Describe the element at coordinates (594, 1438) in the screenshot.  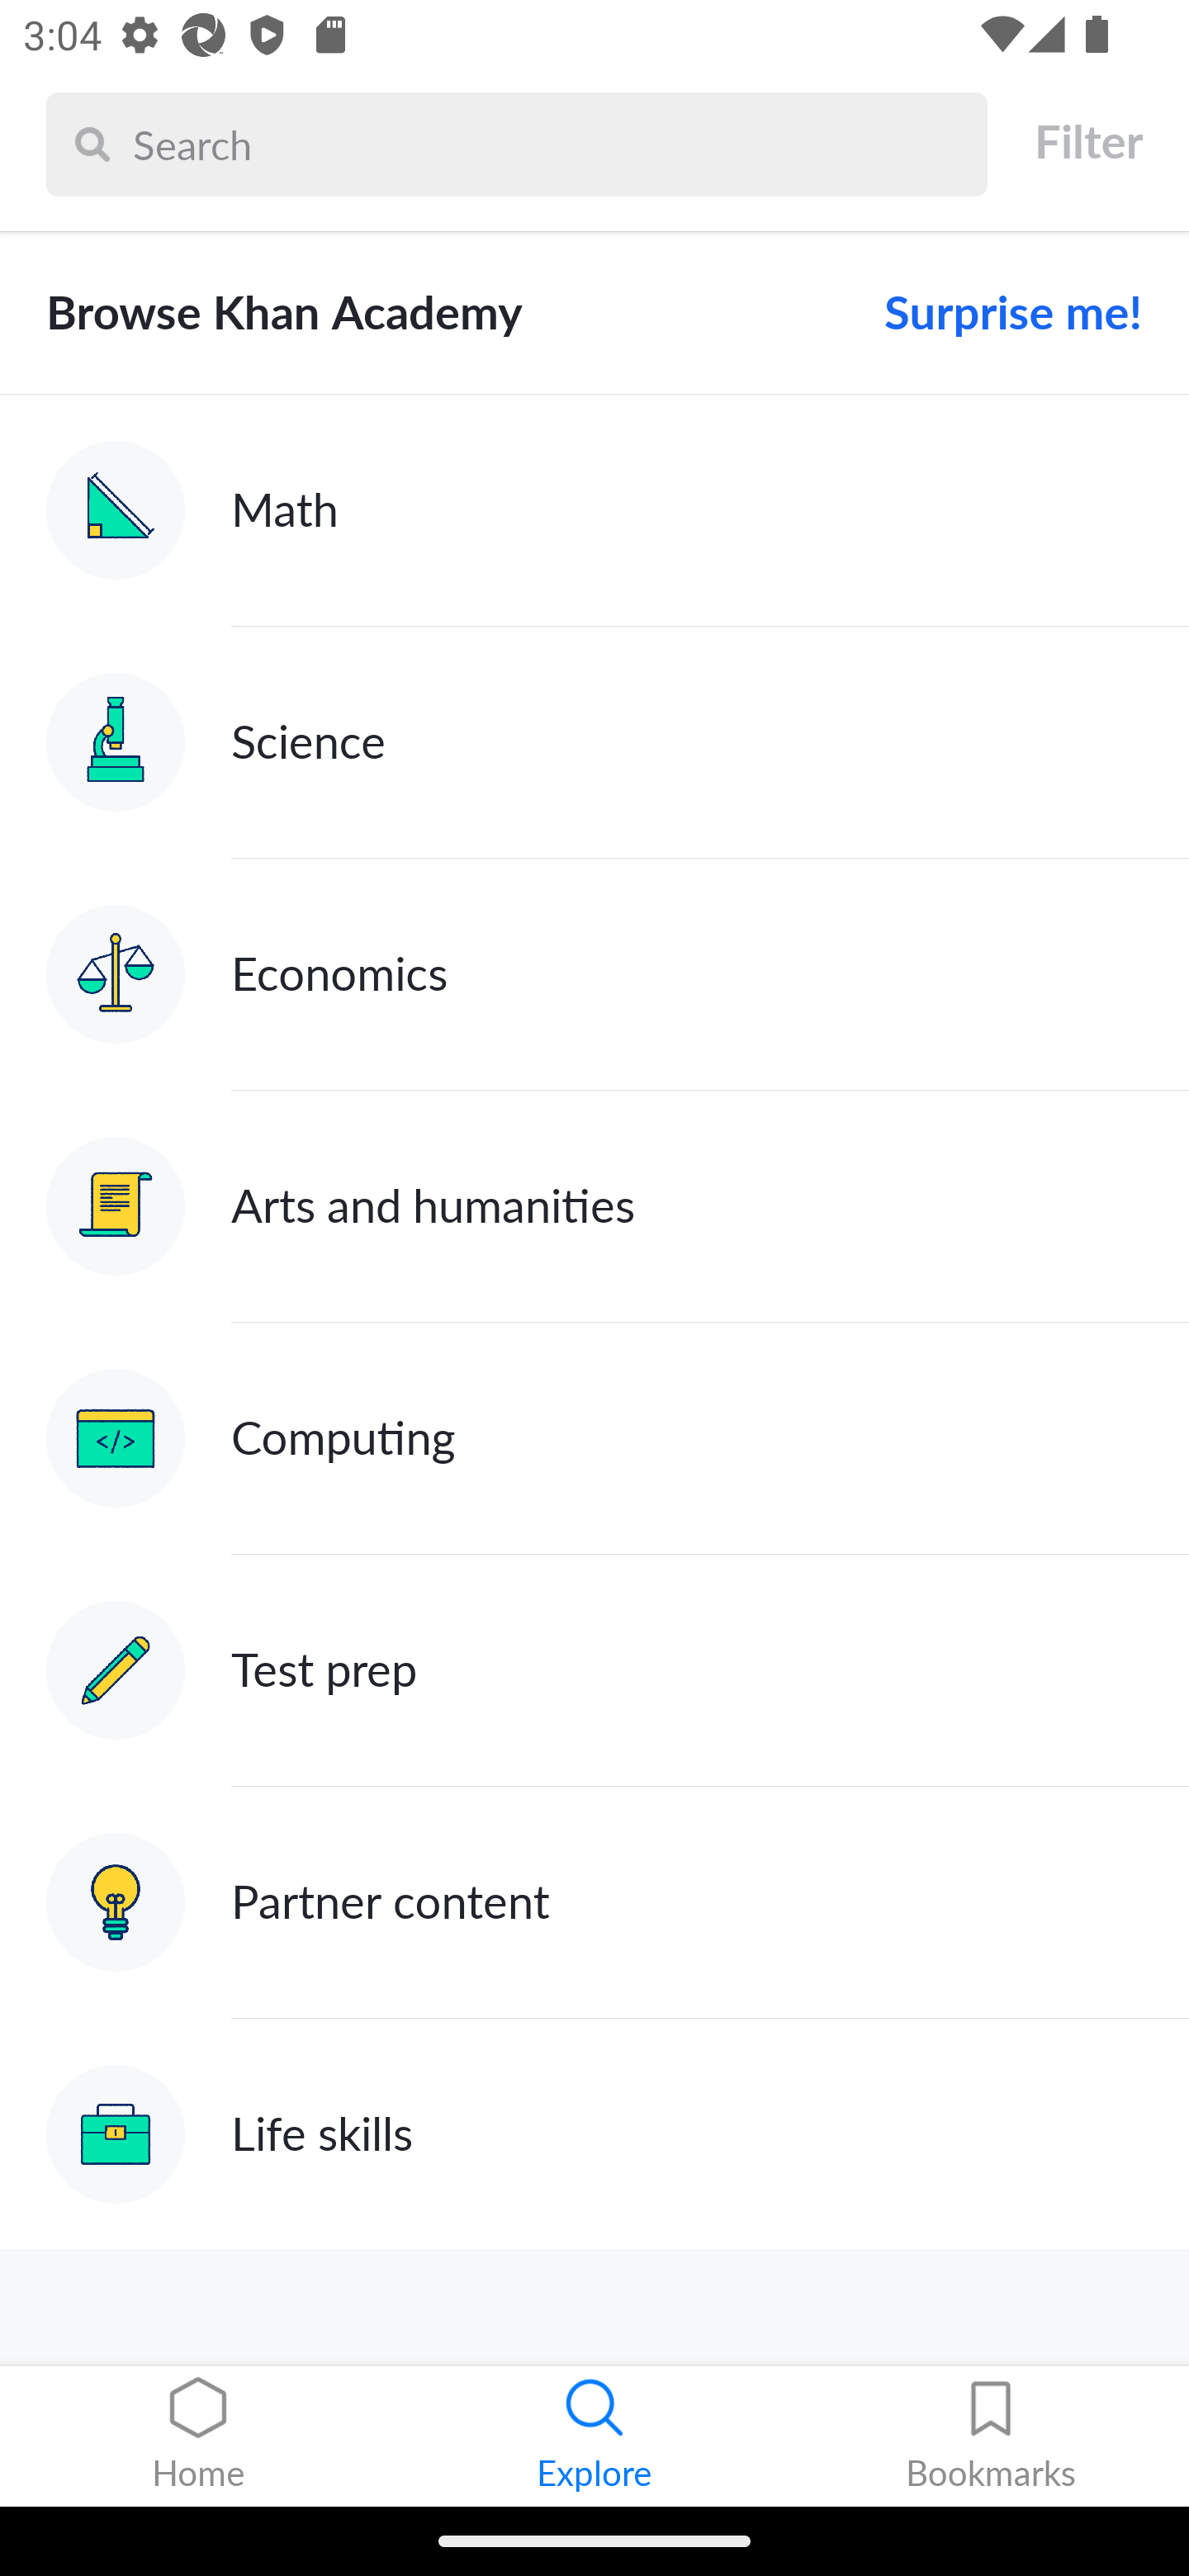
I see `Computing` at that location.